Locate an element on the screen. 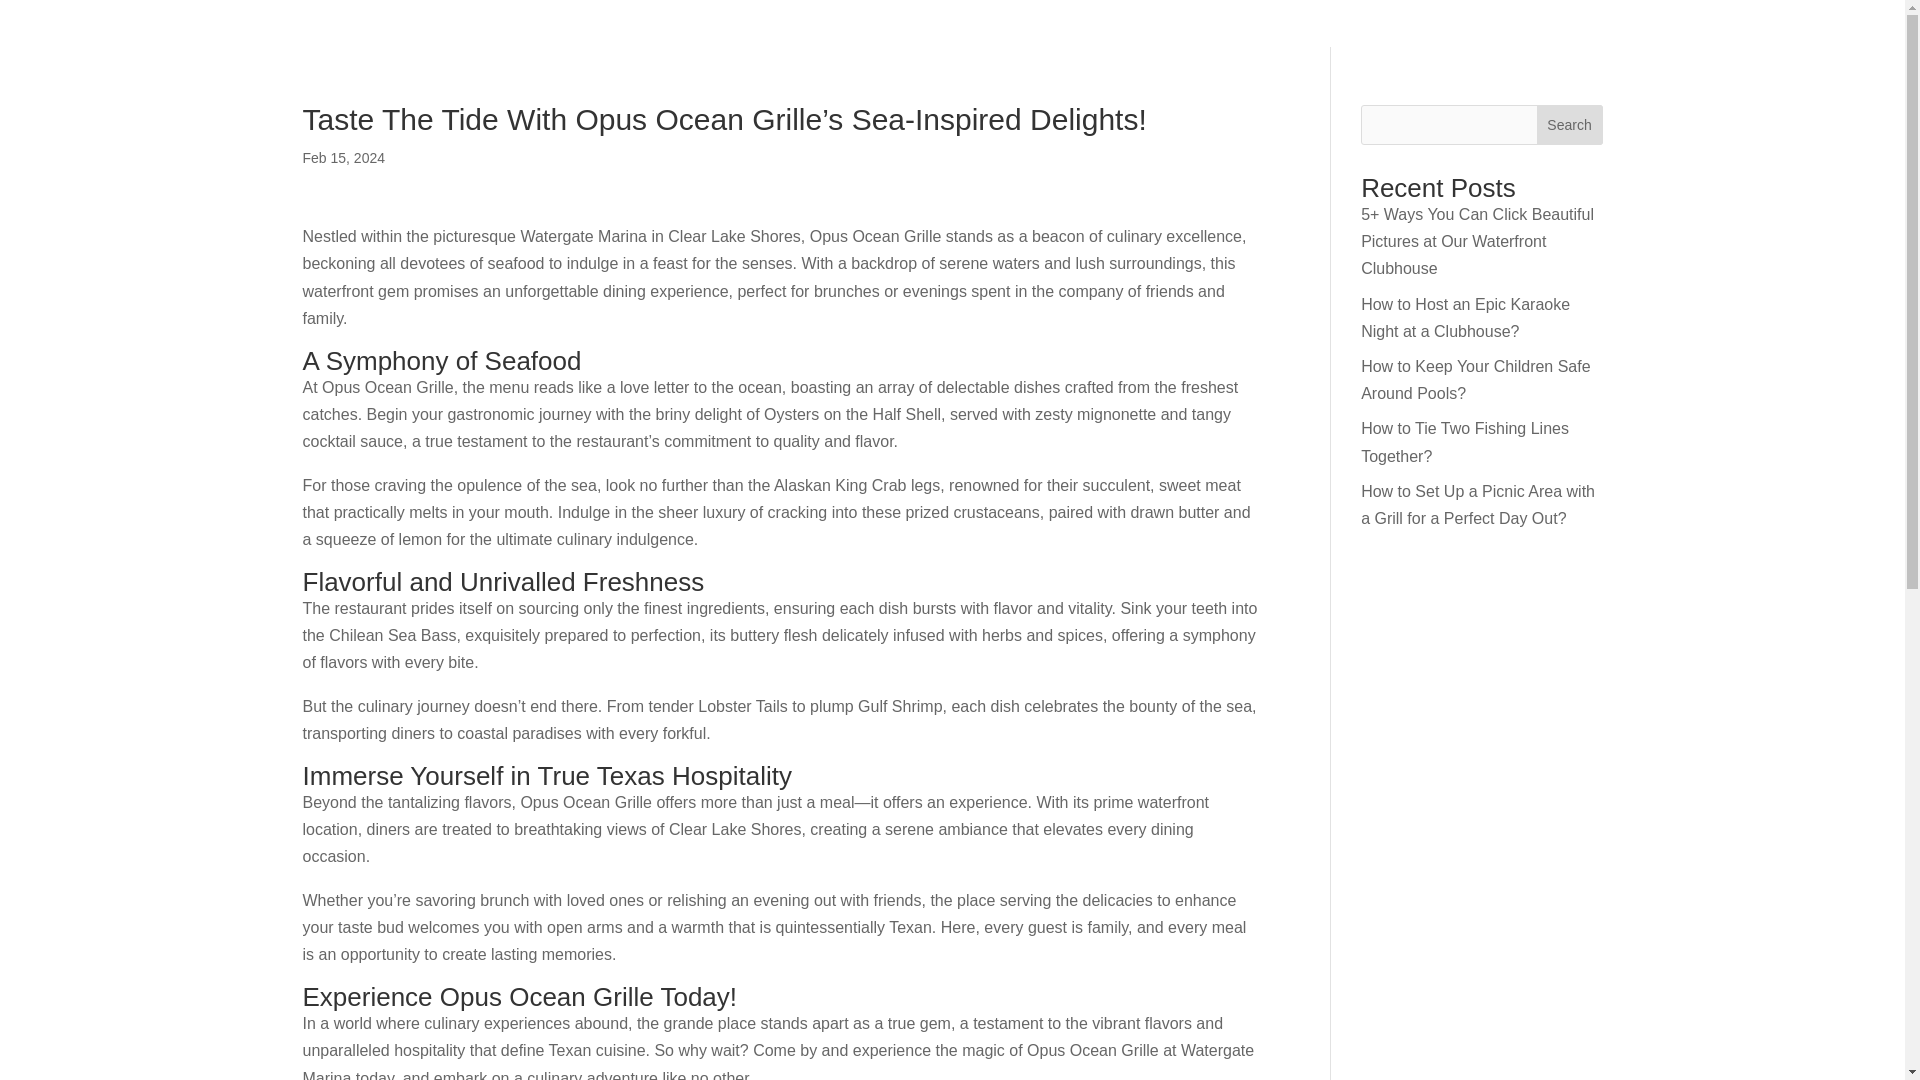 The image size is (1920, 1080). How to Host an Epic Karaoke Night at a Clubhouse? is located at coordinates (1466, 318).